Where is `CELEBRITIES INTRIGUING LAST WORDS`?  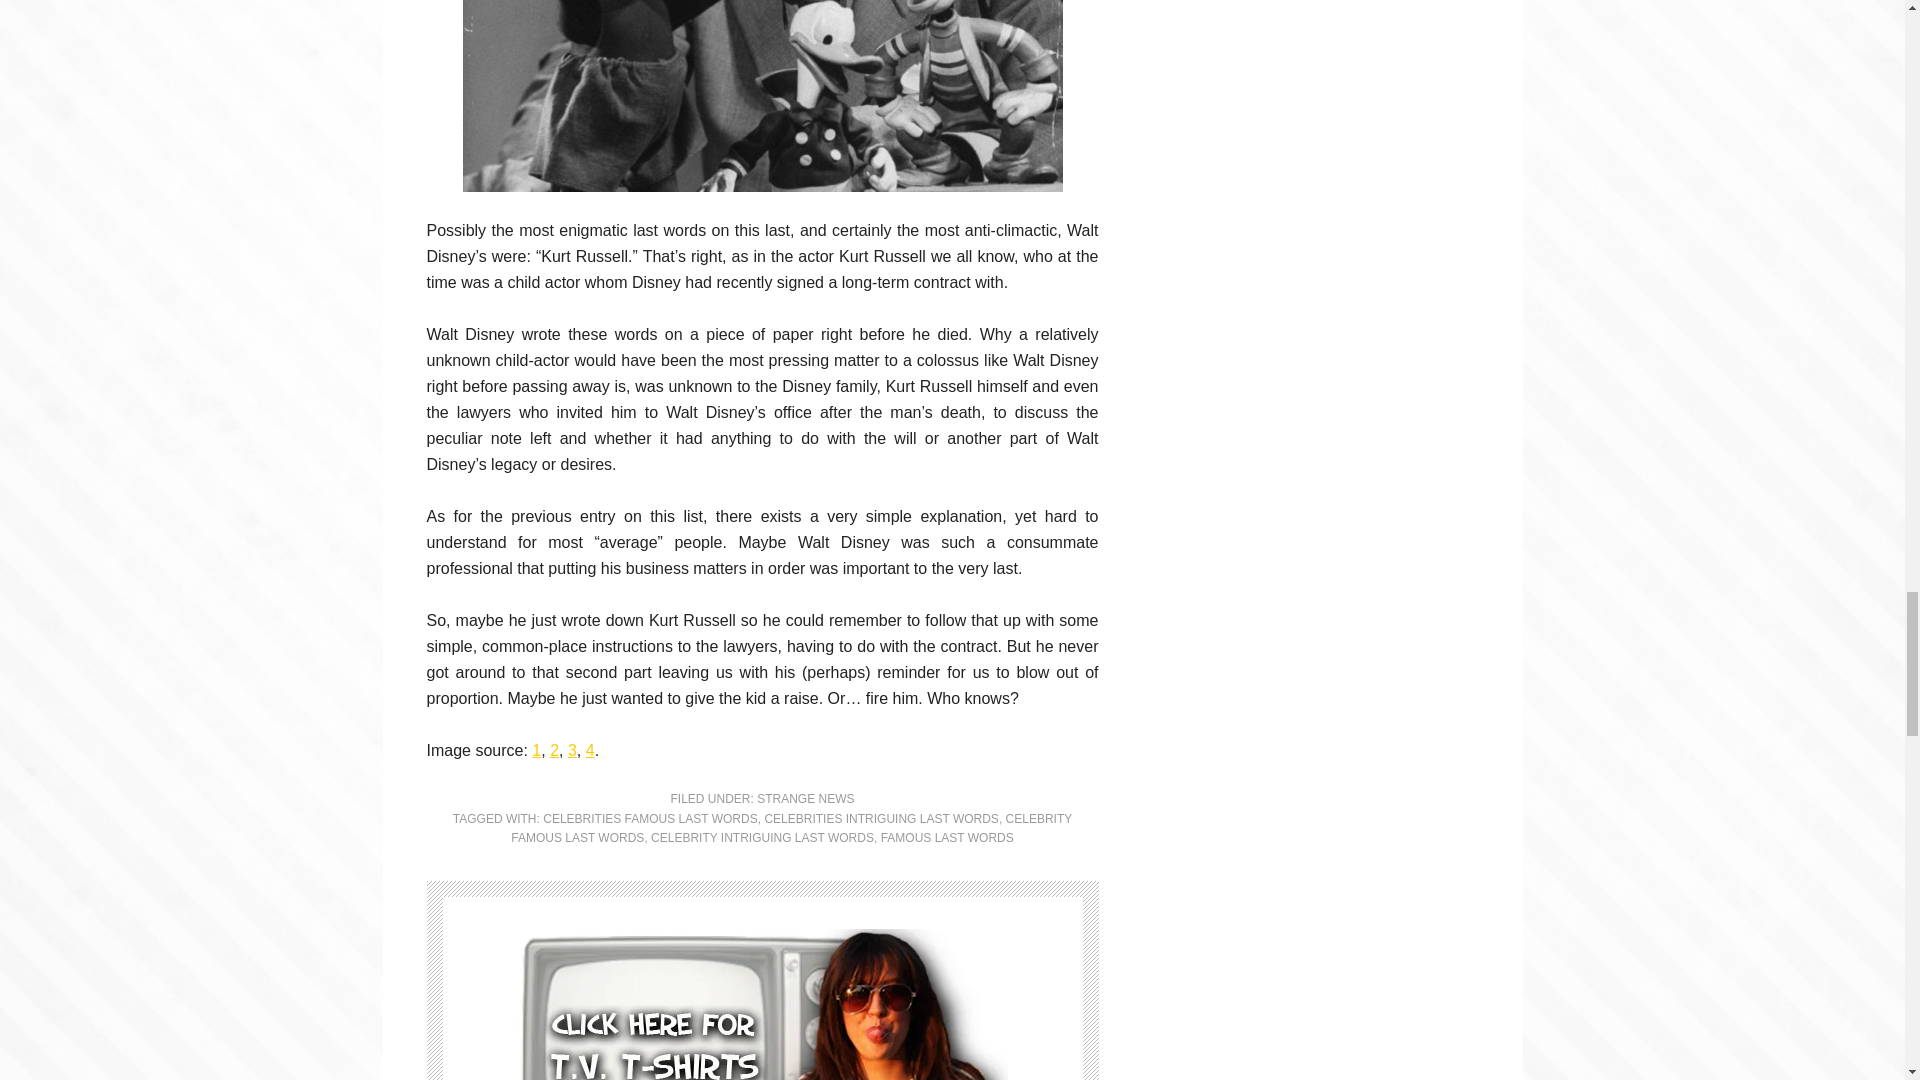
CELEBRITIES INTRIGUING LAST WORDS is located at coordinates (881, 819).